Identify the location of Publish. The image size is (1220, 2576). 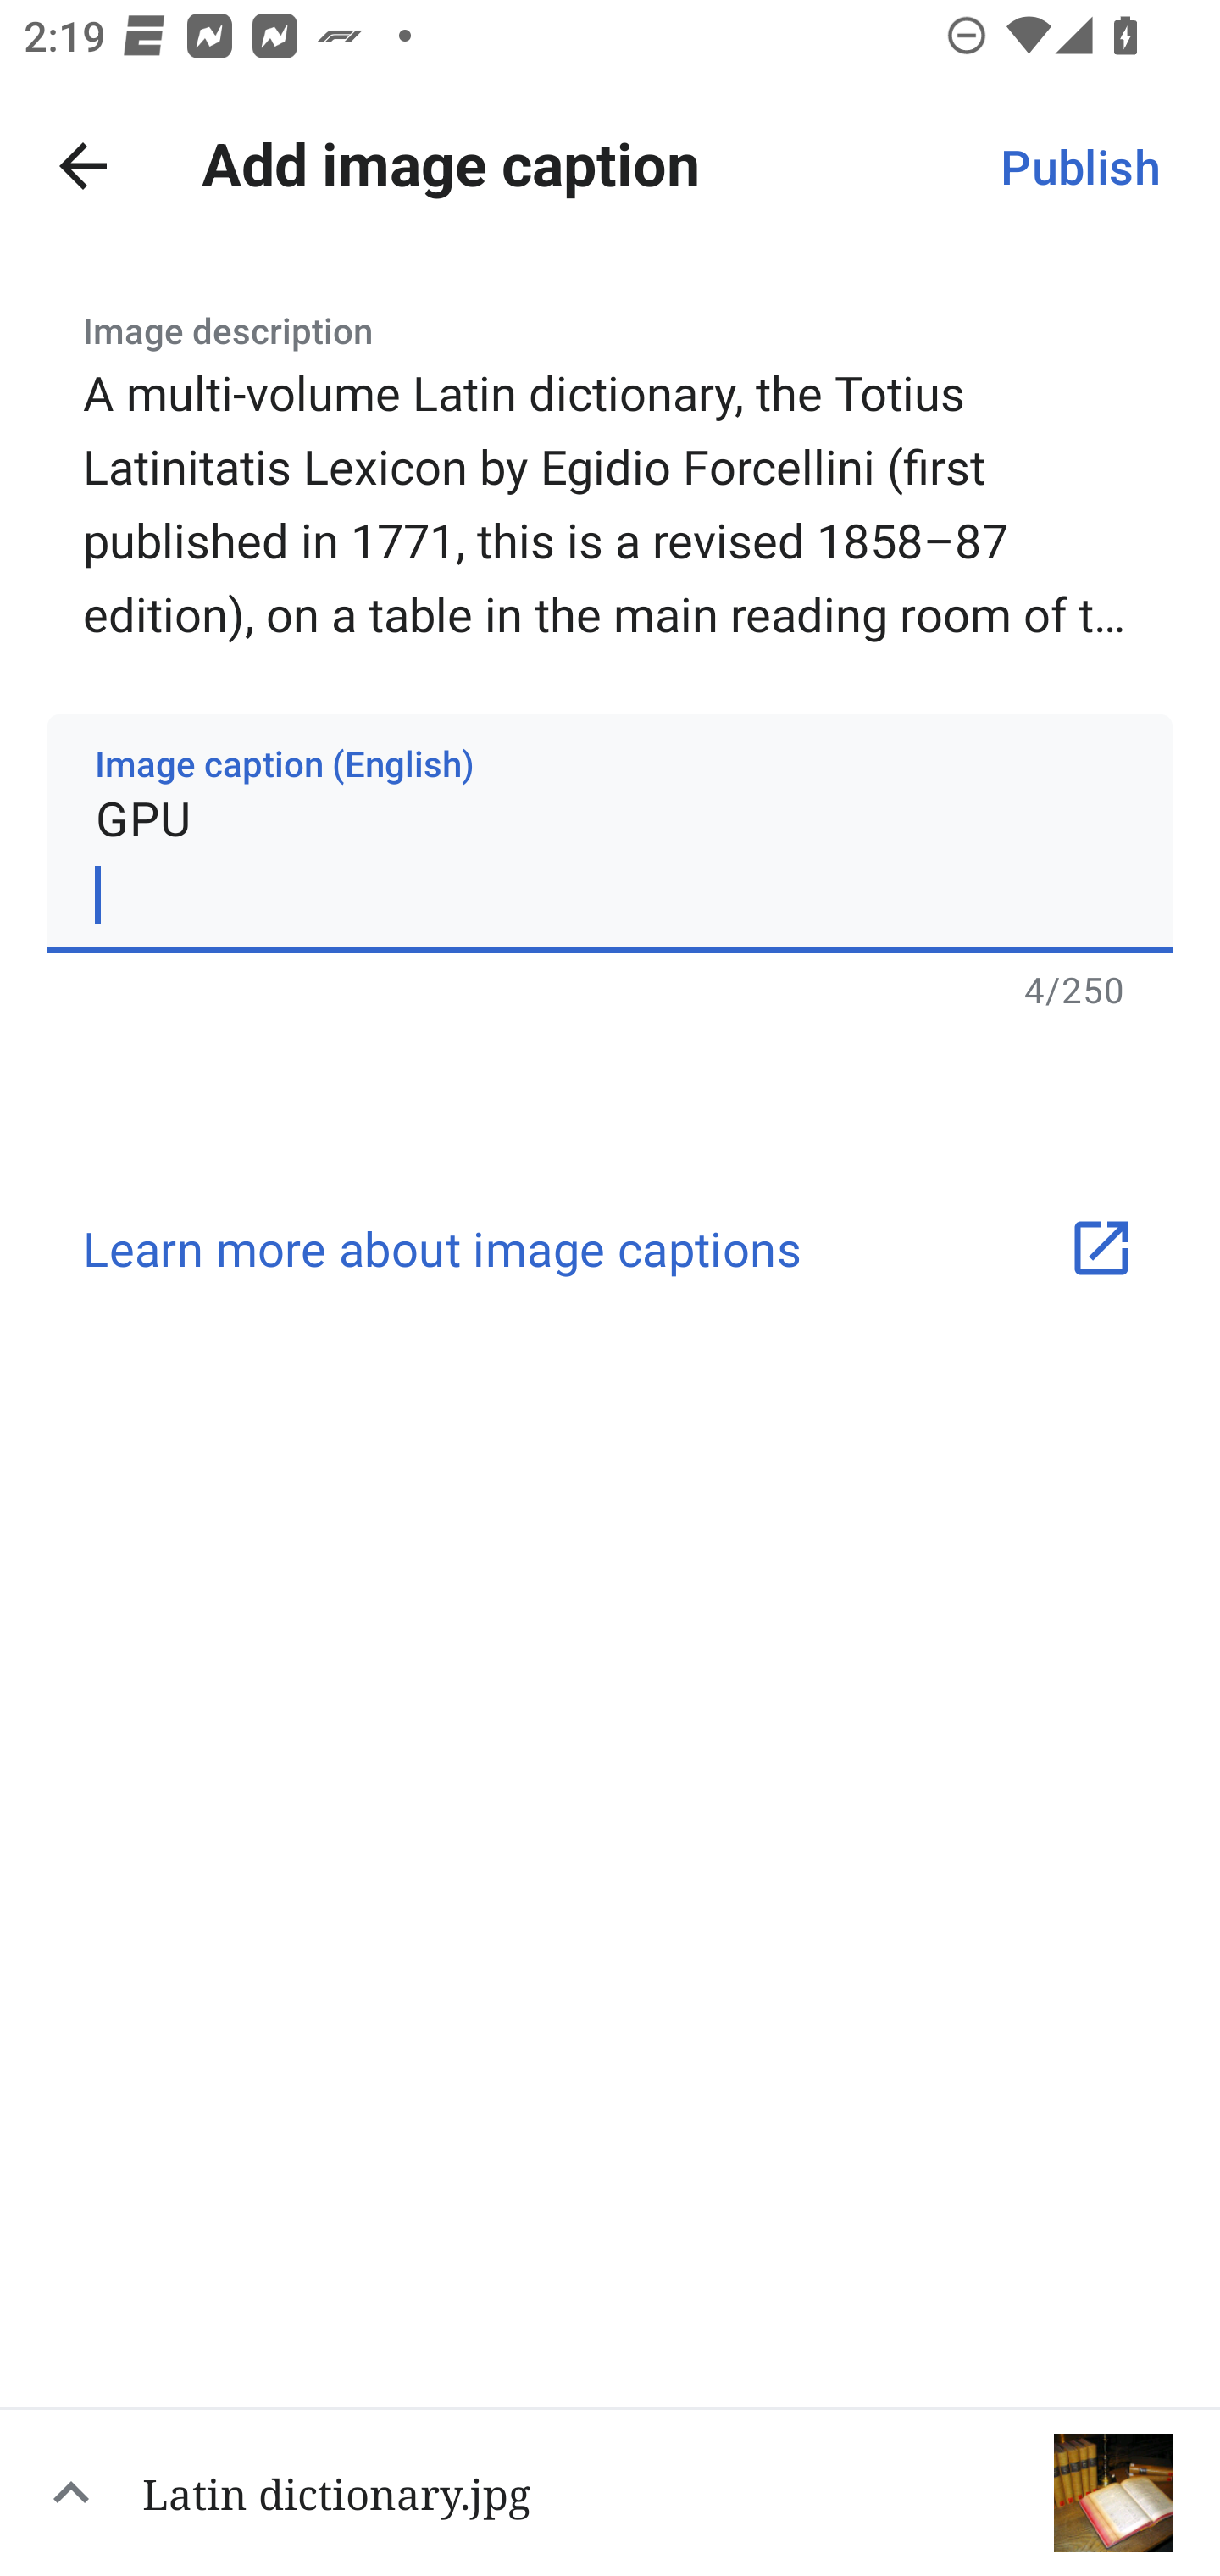
(1079, 166).